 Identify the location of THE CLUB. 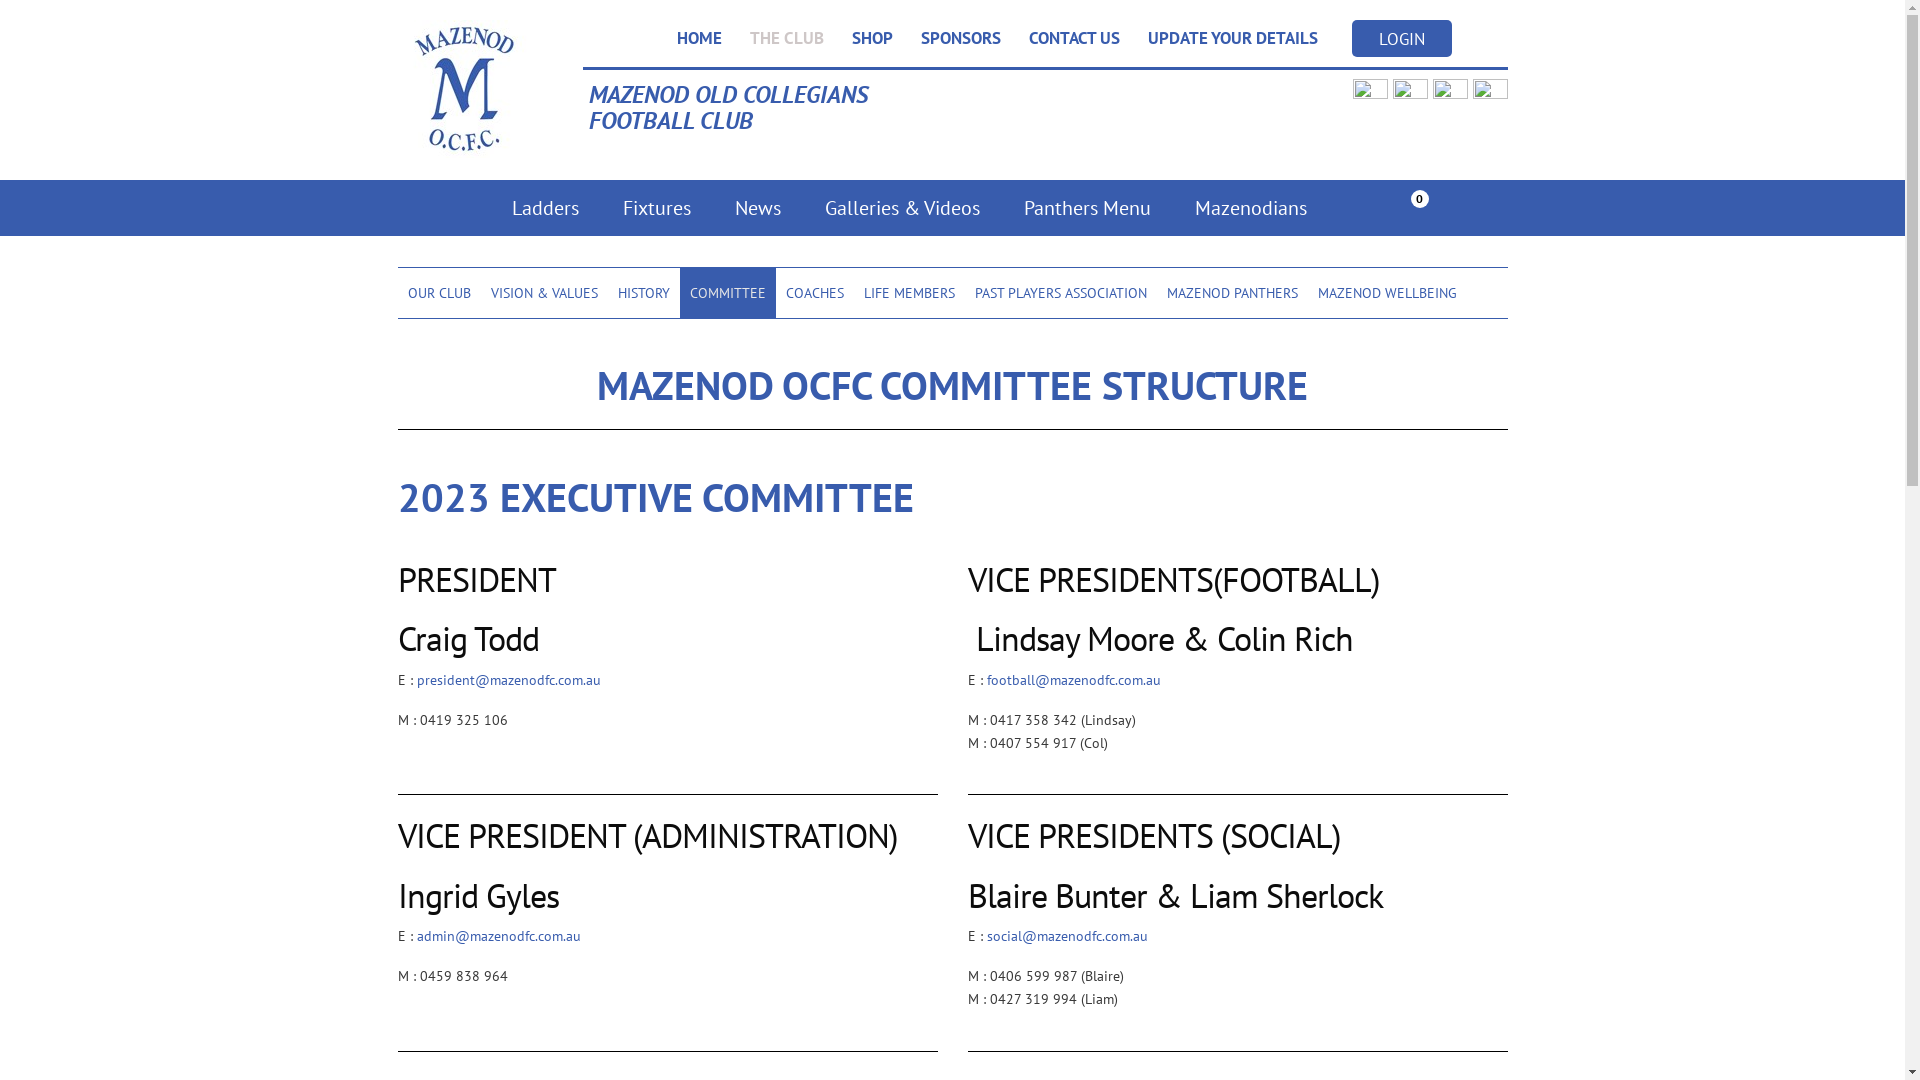
(787, 38).